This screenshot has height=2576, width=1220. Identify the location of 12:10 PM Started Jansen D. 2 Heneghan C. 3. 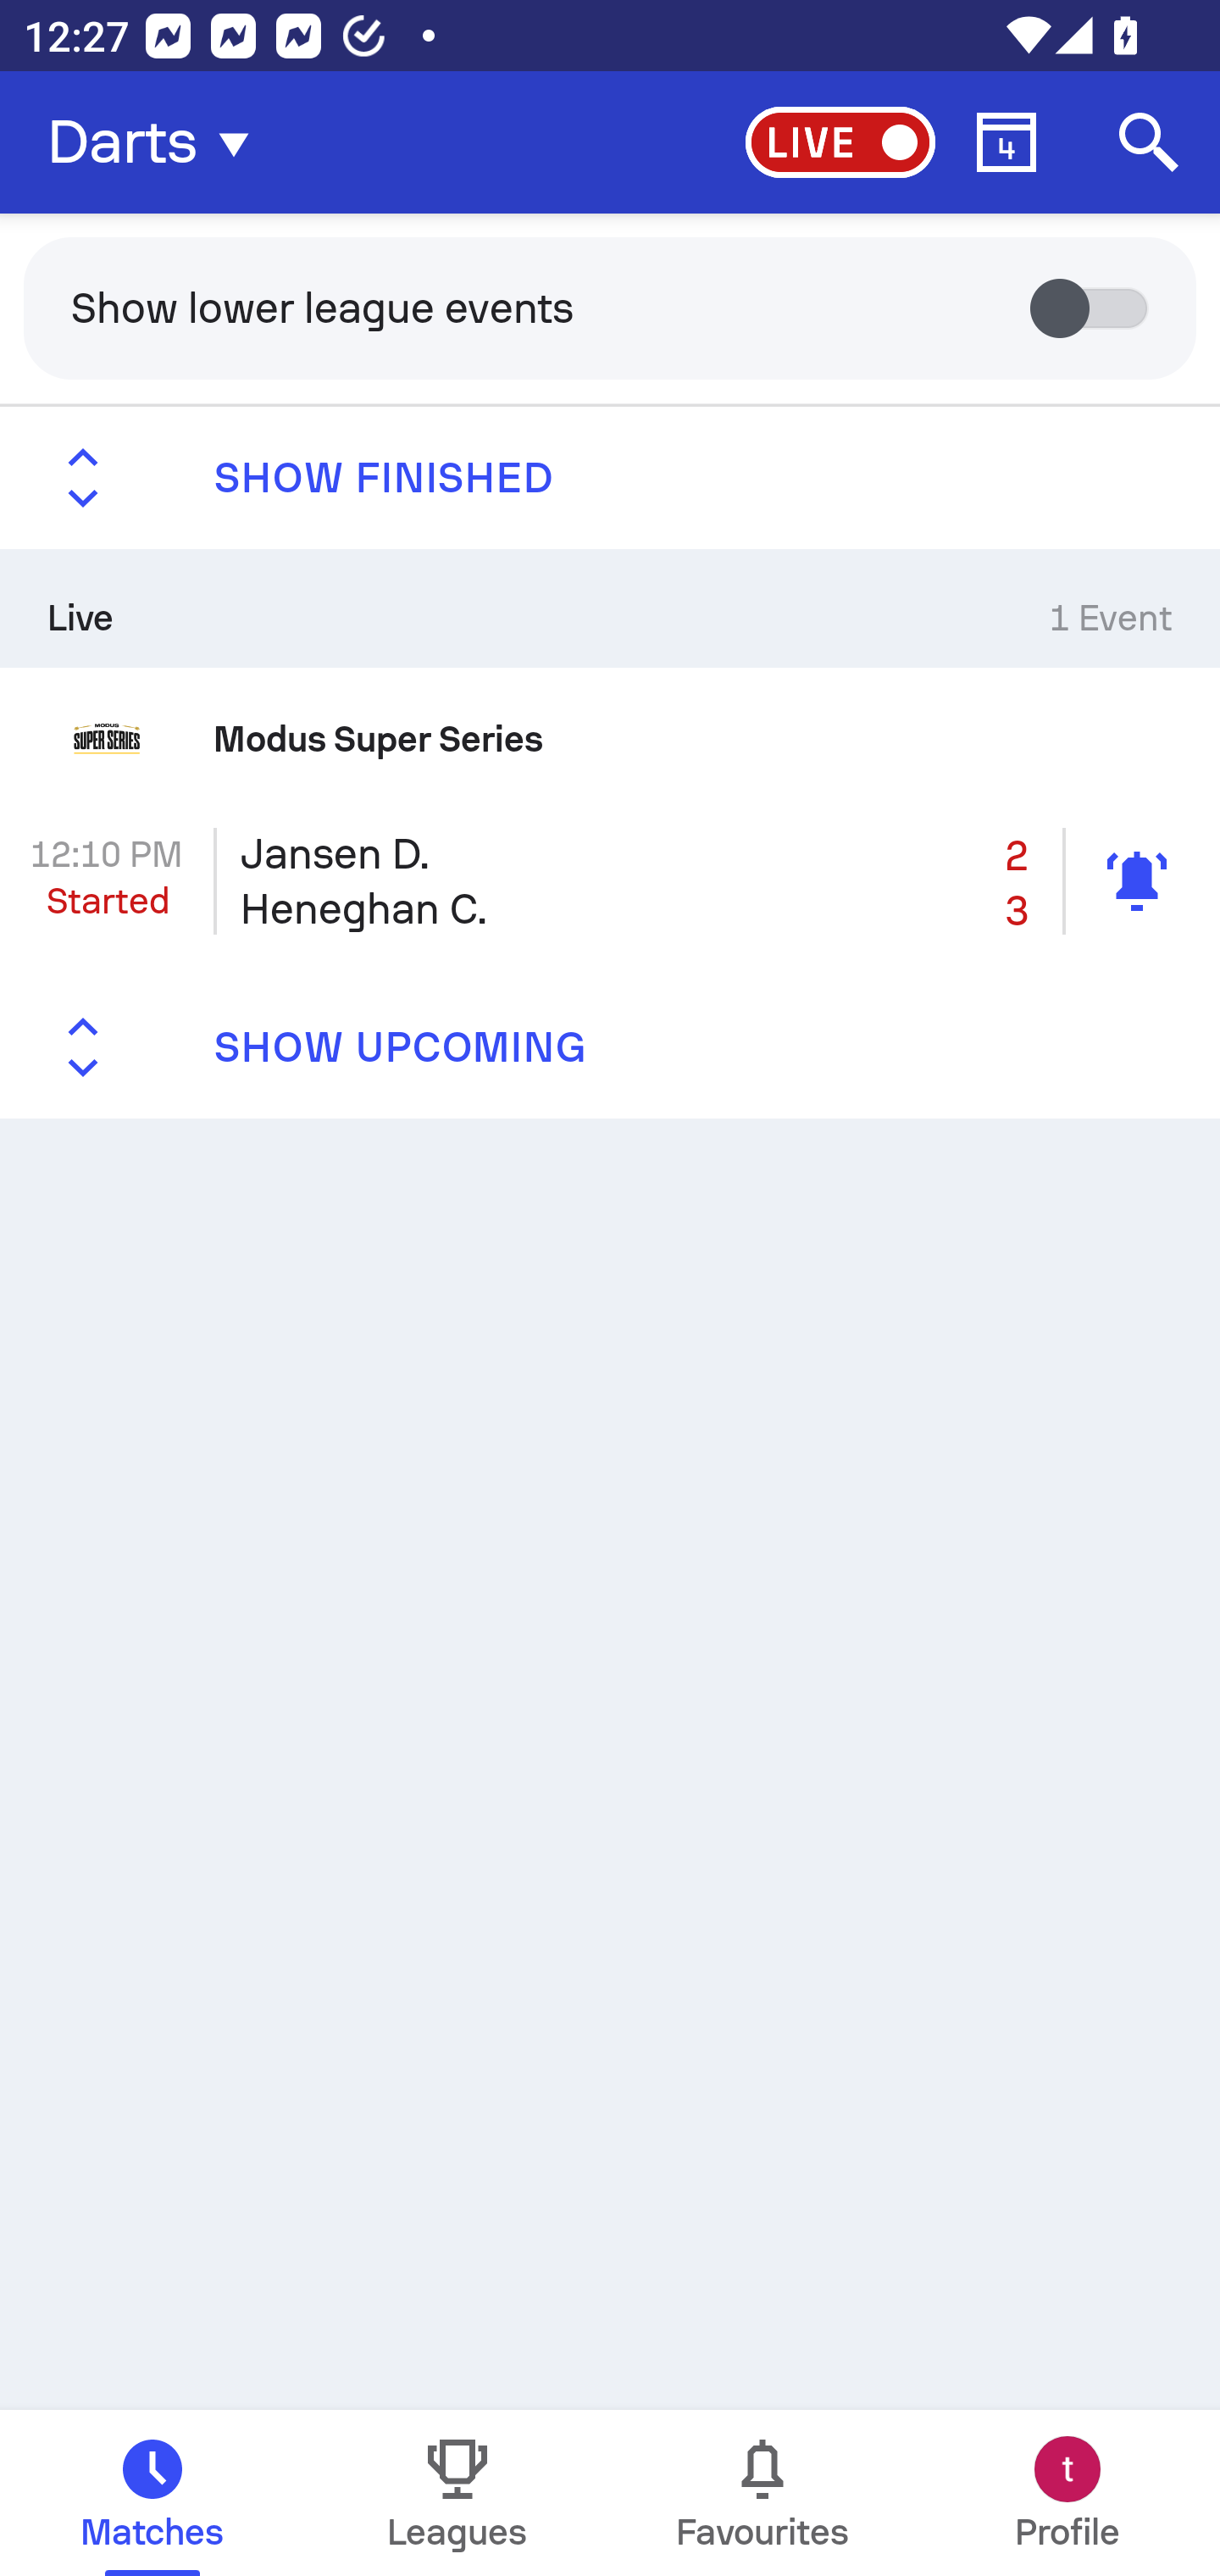
(610, 880).